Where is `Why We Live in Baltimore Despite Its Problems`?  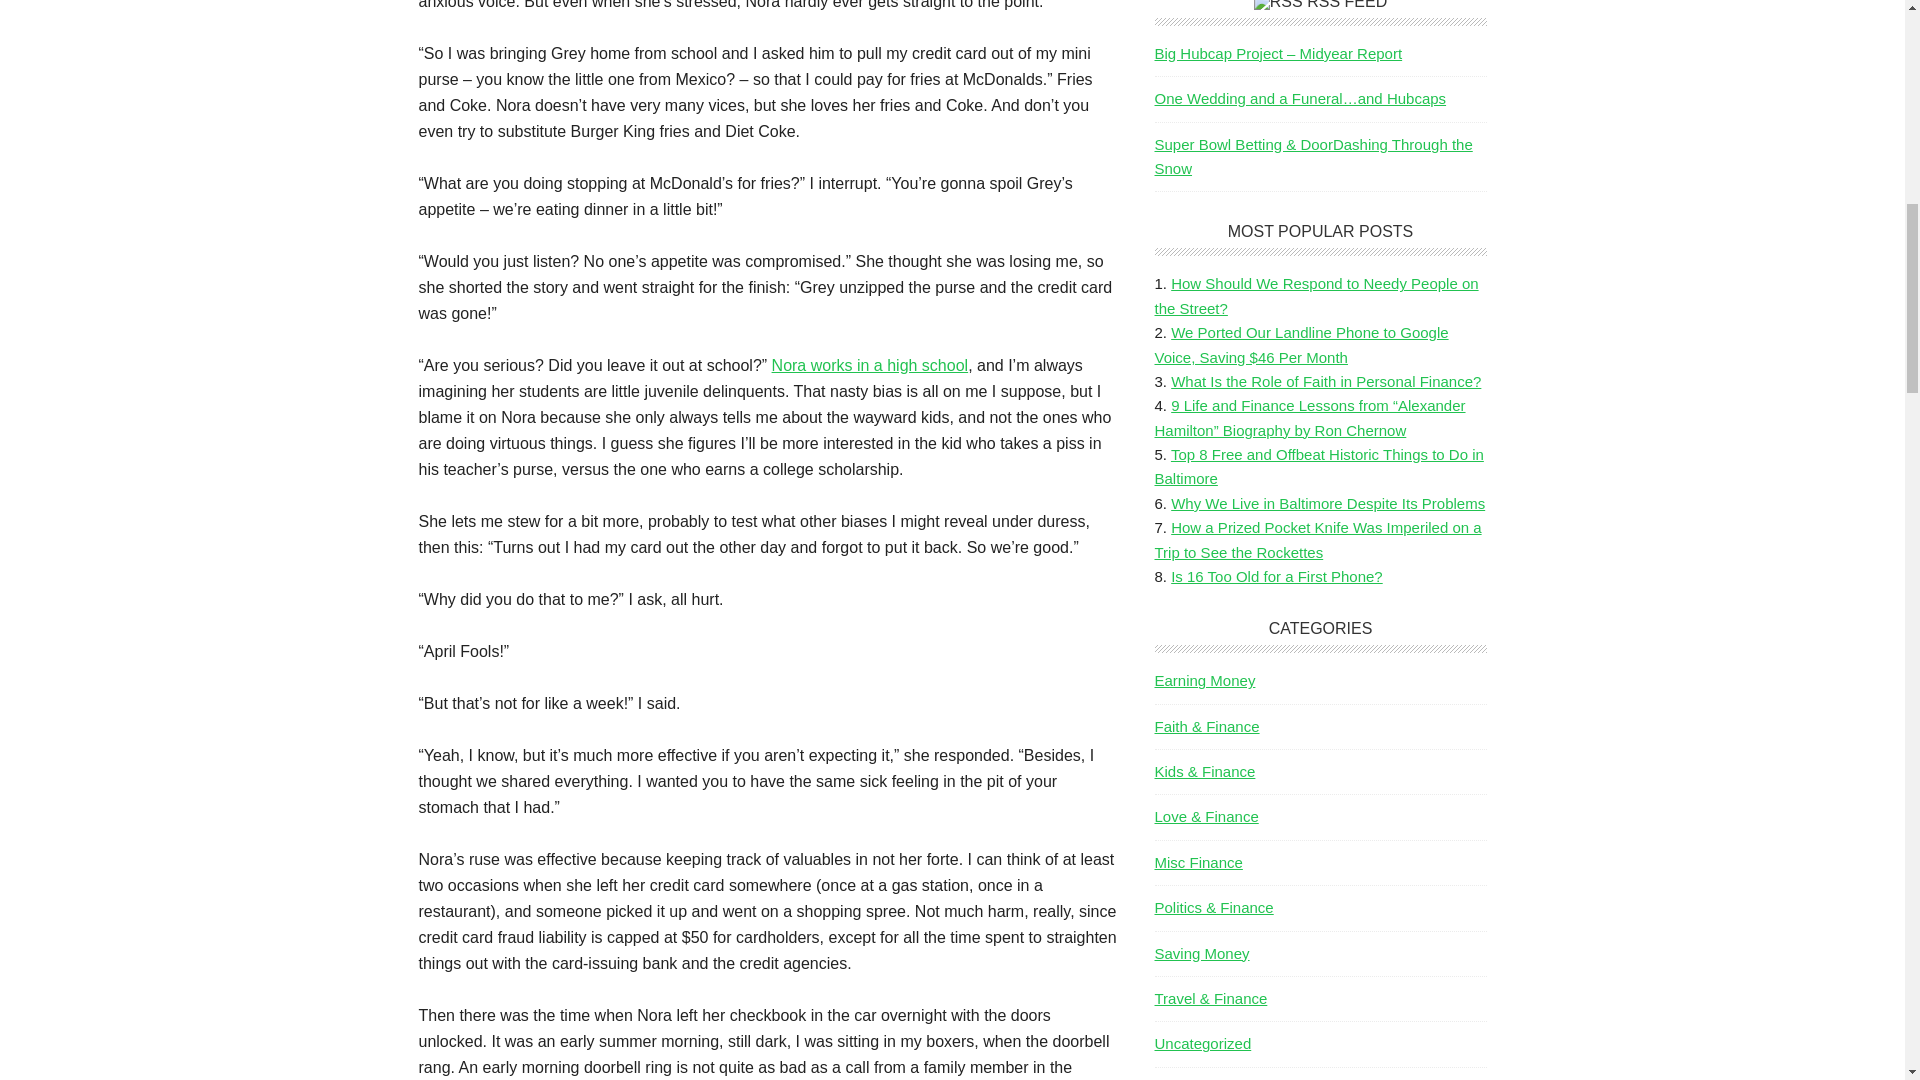
Why We Live in Baltimore Despite Its Problems is located at coordinates (1328, 502).